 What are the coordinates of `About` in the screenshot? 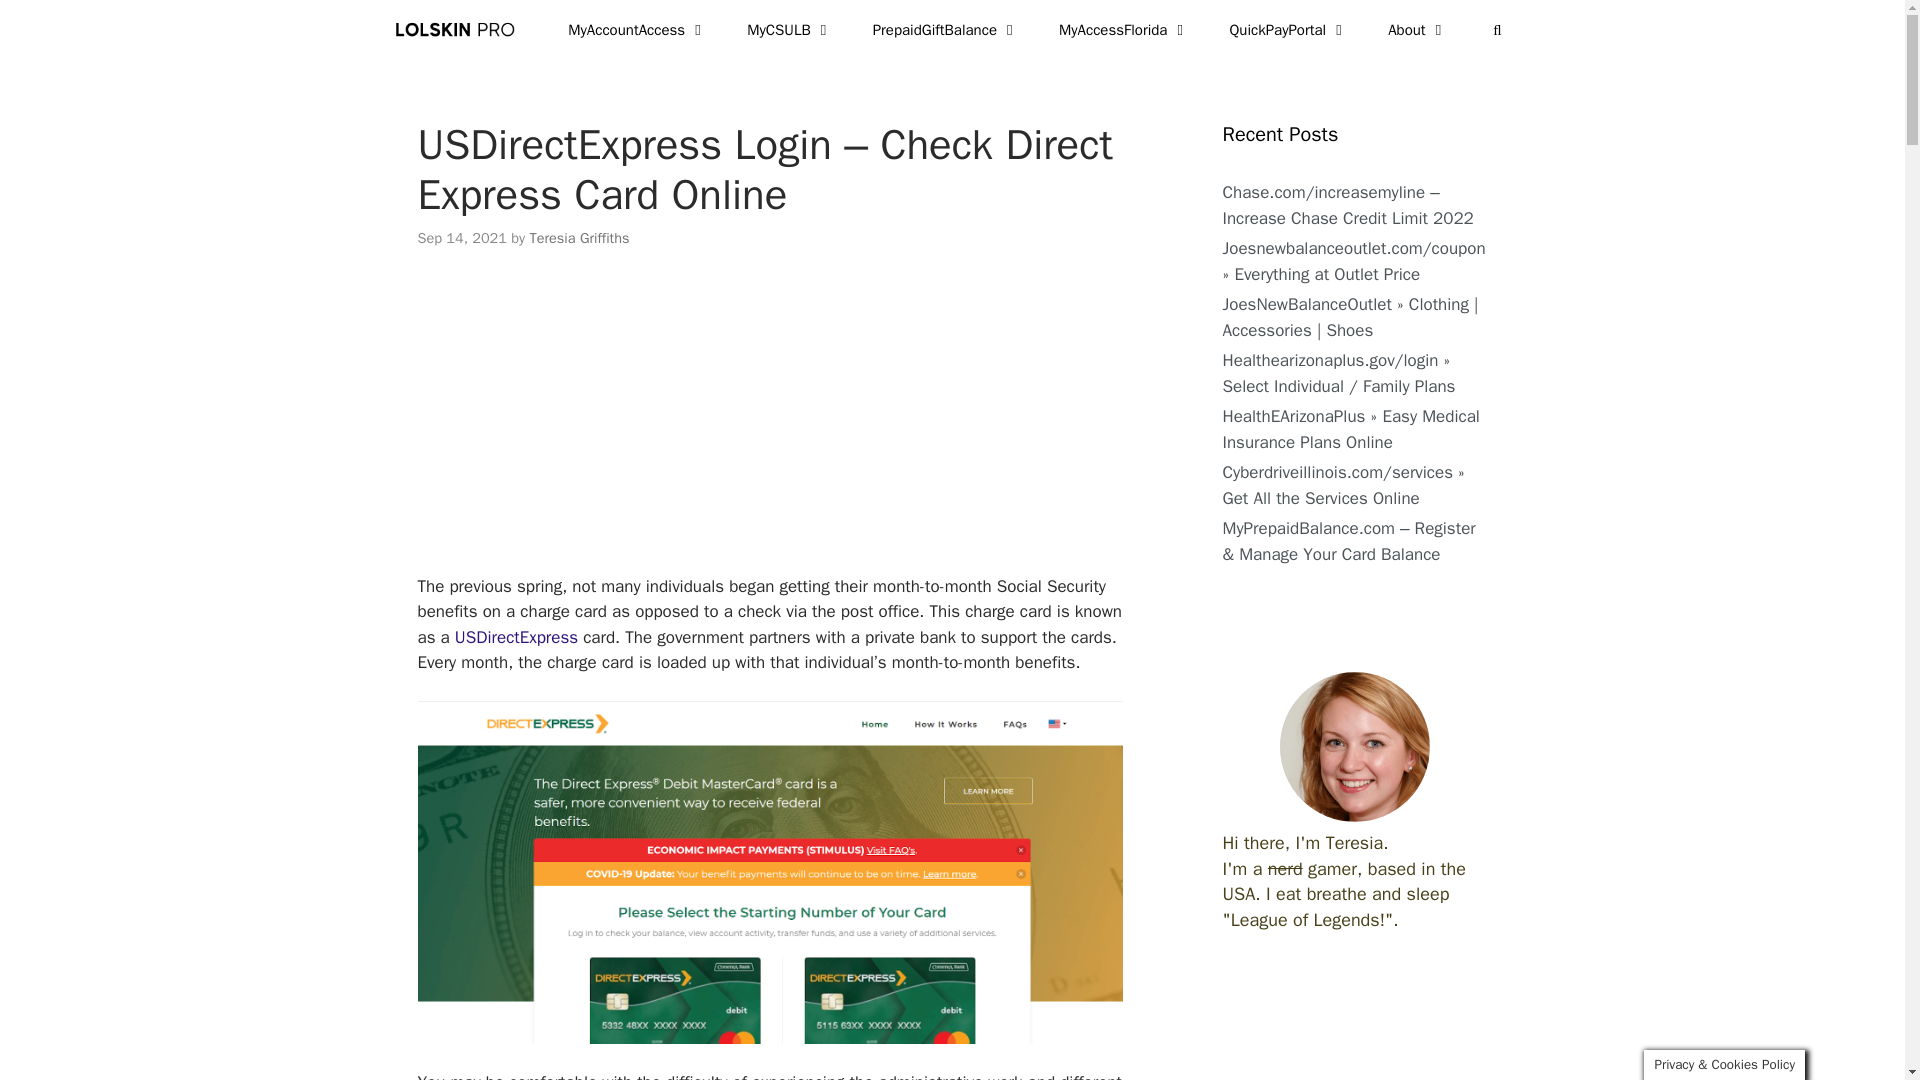 It's located at (1416, 30).